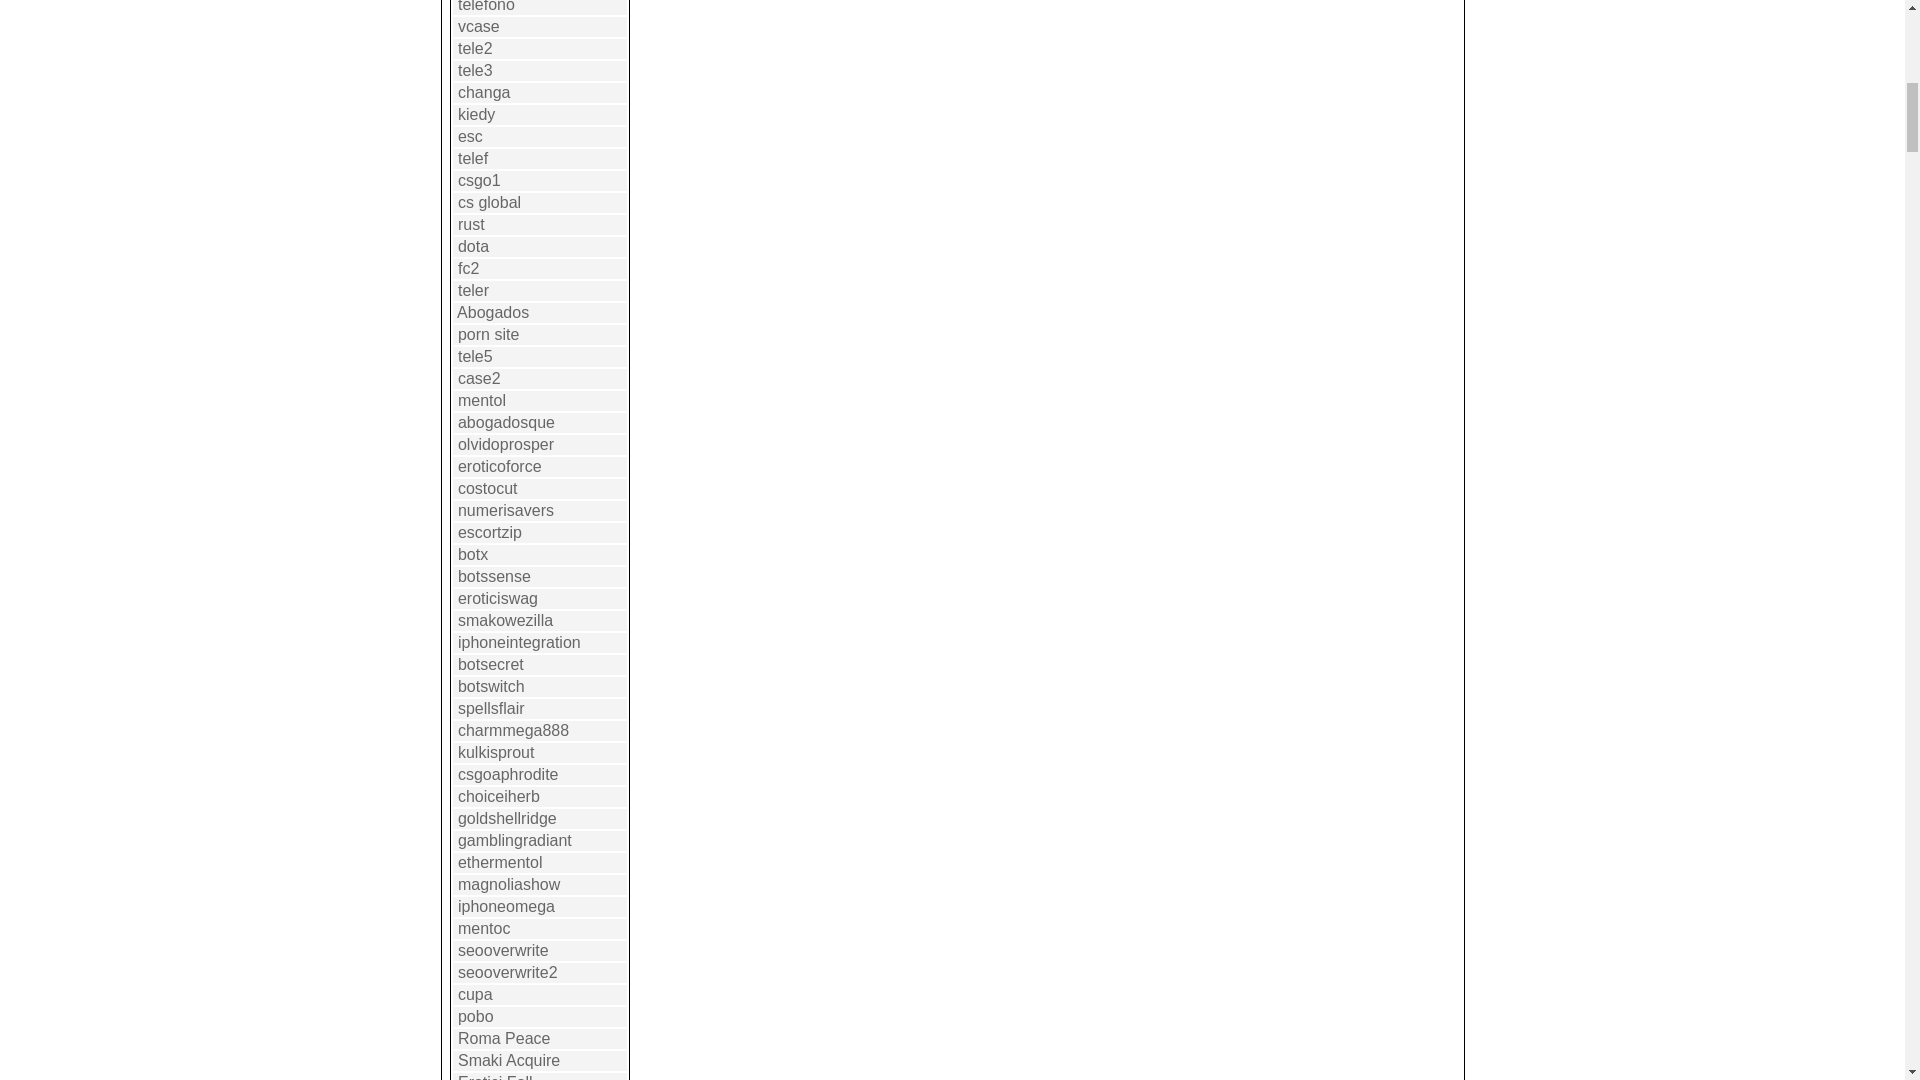 This screenshot has height=1080, width=1920. What do you see at coordinates (478, 26) in the screenshot?
I see `vcase` at bounding box center [478, 26].